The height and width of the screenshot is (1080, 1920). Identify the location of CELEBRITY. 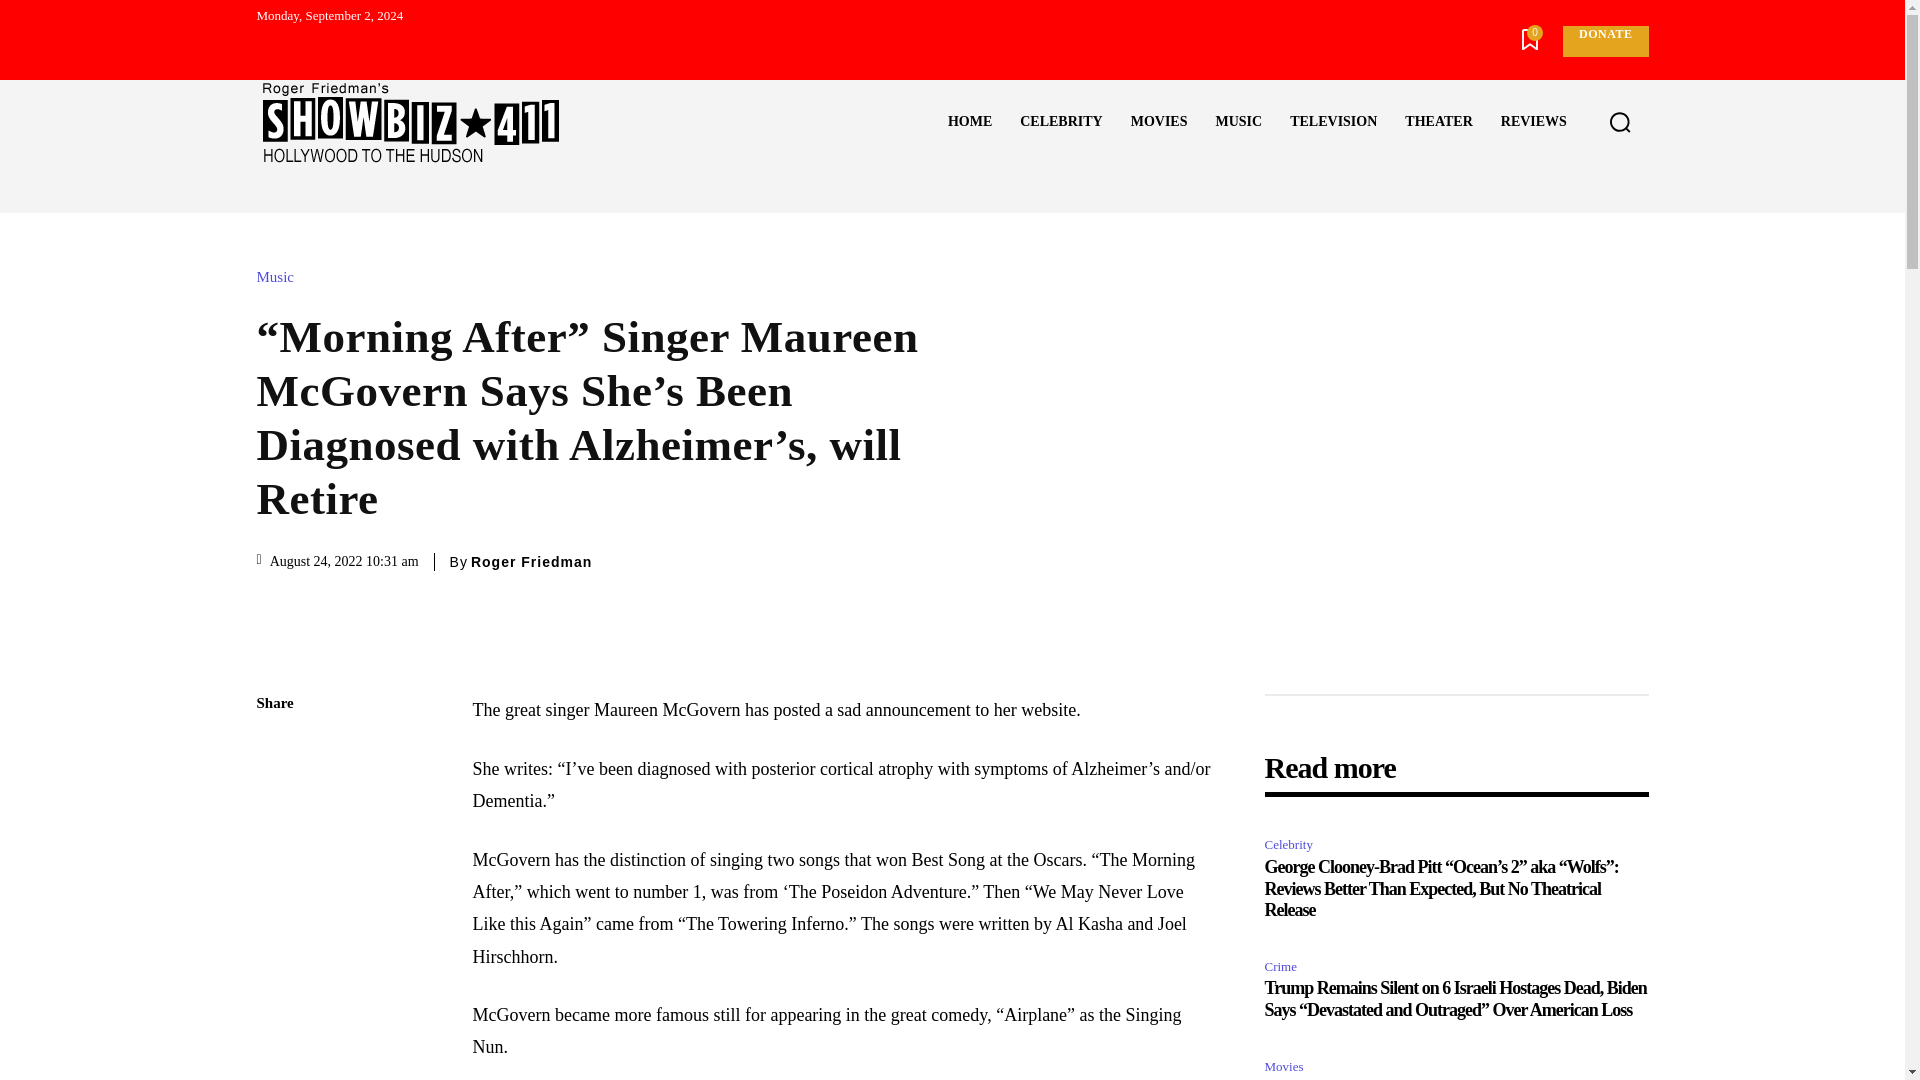
(1060, 122).